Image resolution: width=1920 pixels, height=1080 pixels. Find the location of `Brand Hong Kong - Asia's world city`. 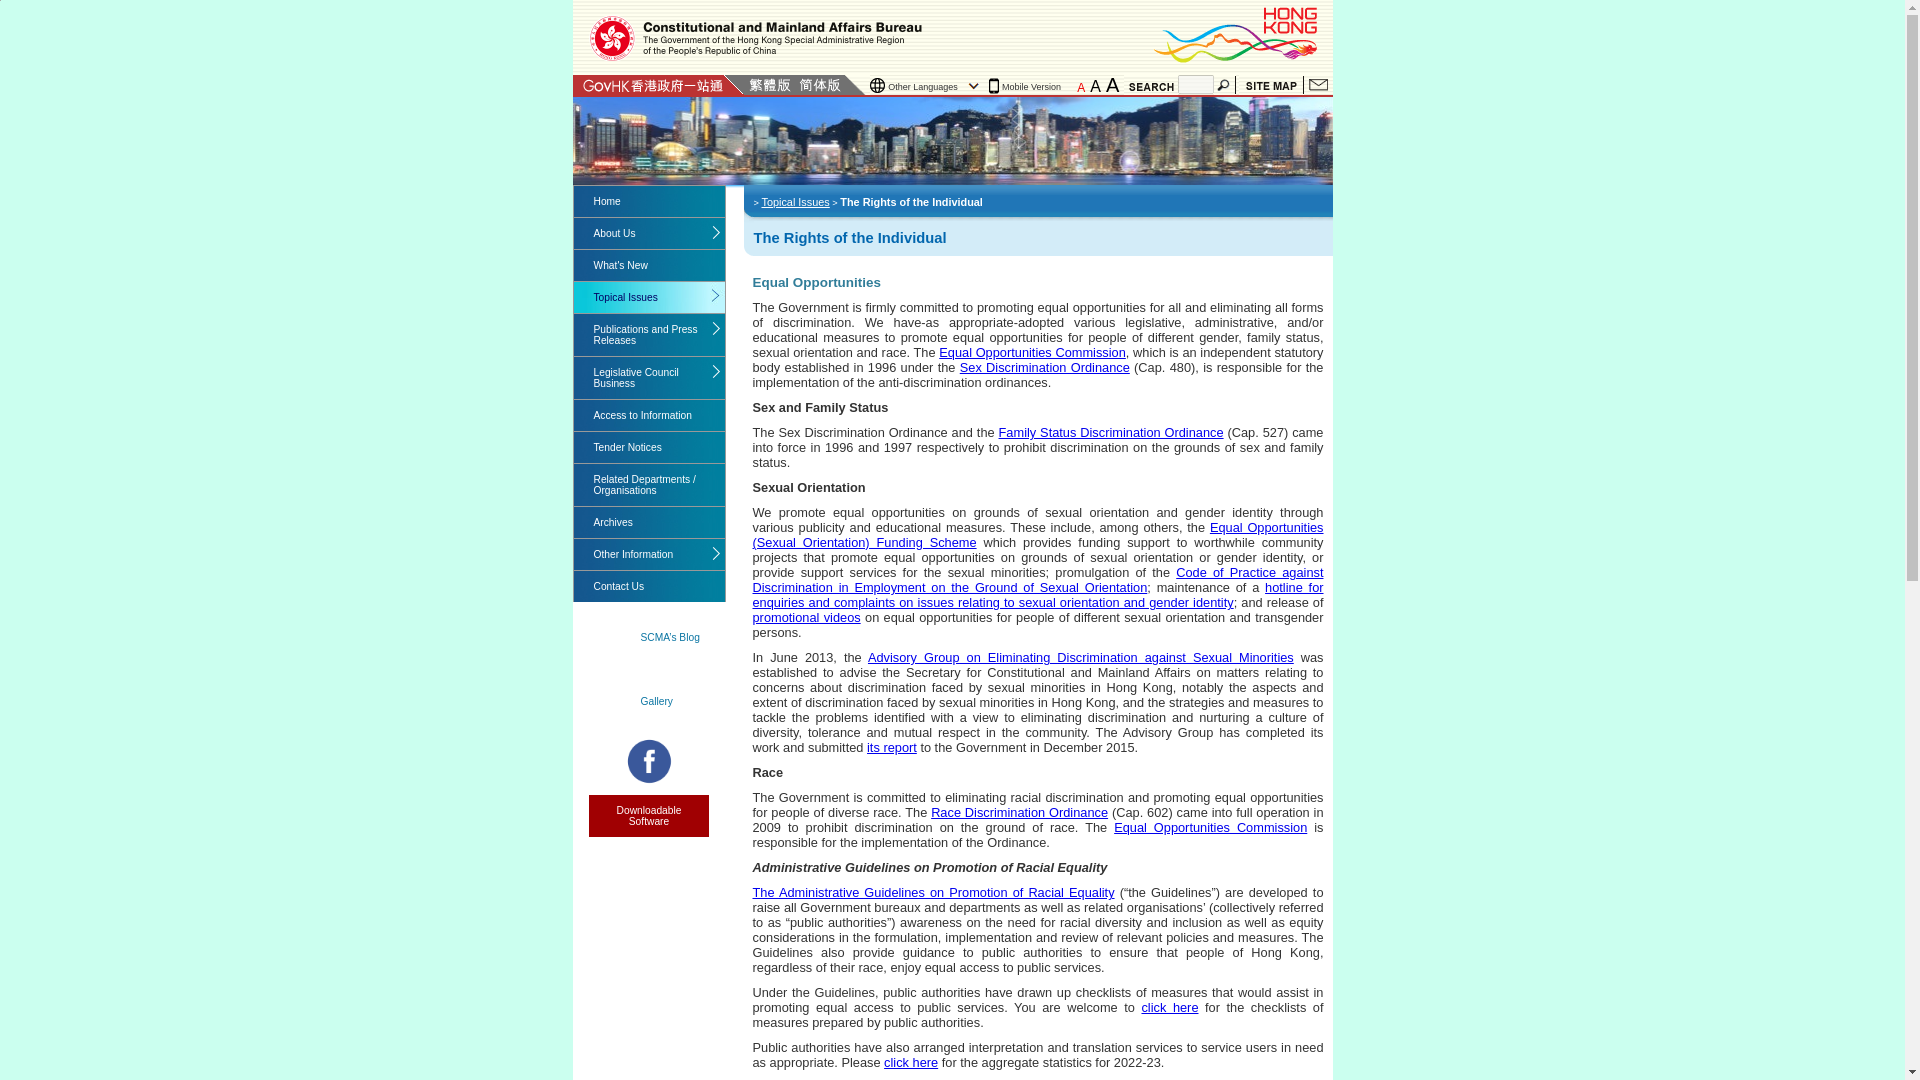

Brand Hong Kong - Asia's world city is located at coordinates (1237, 34).